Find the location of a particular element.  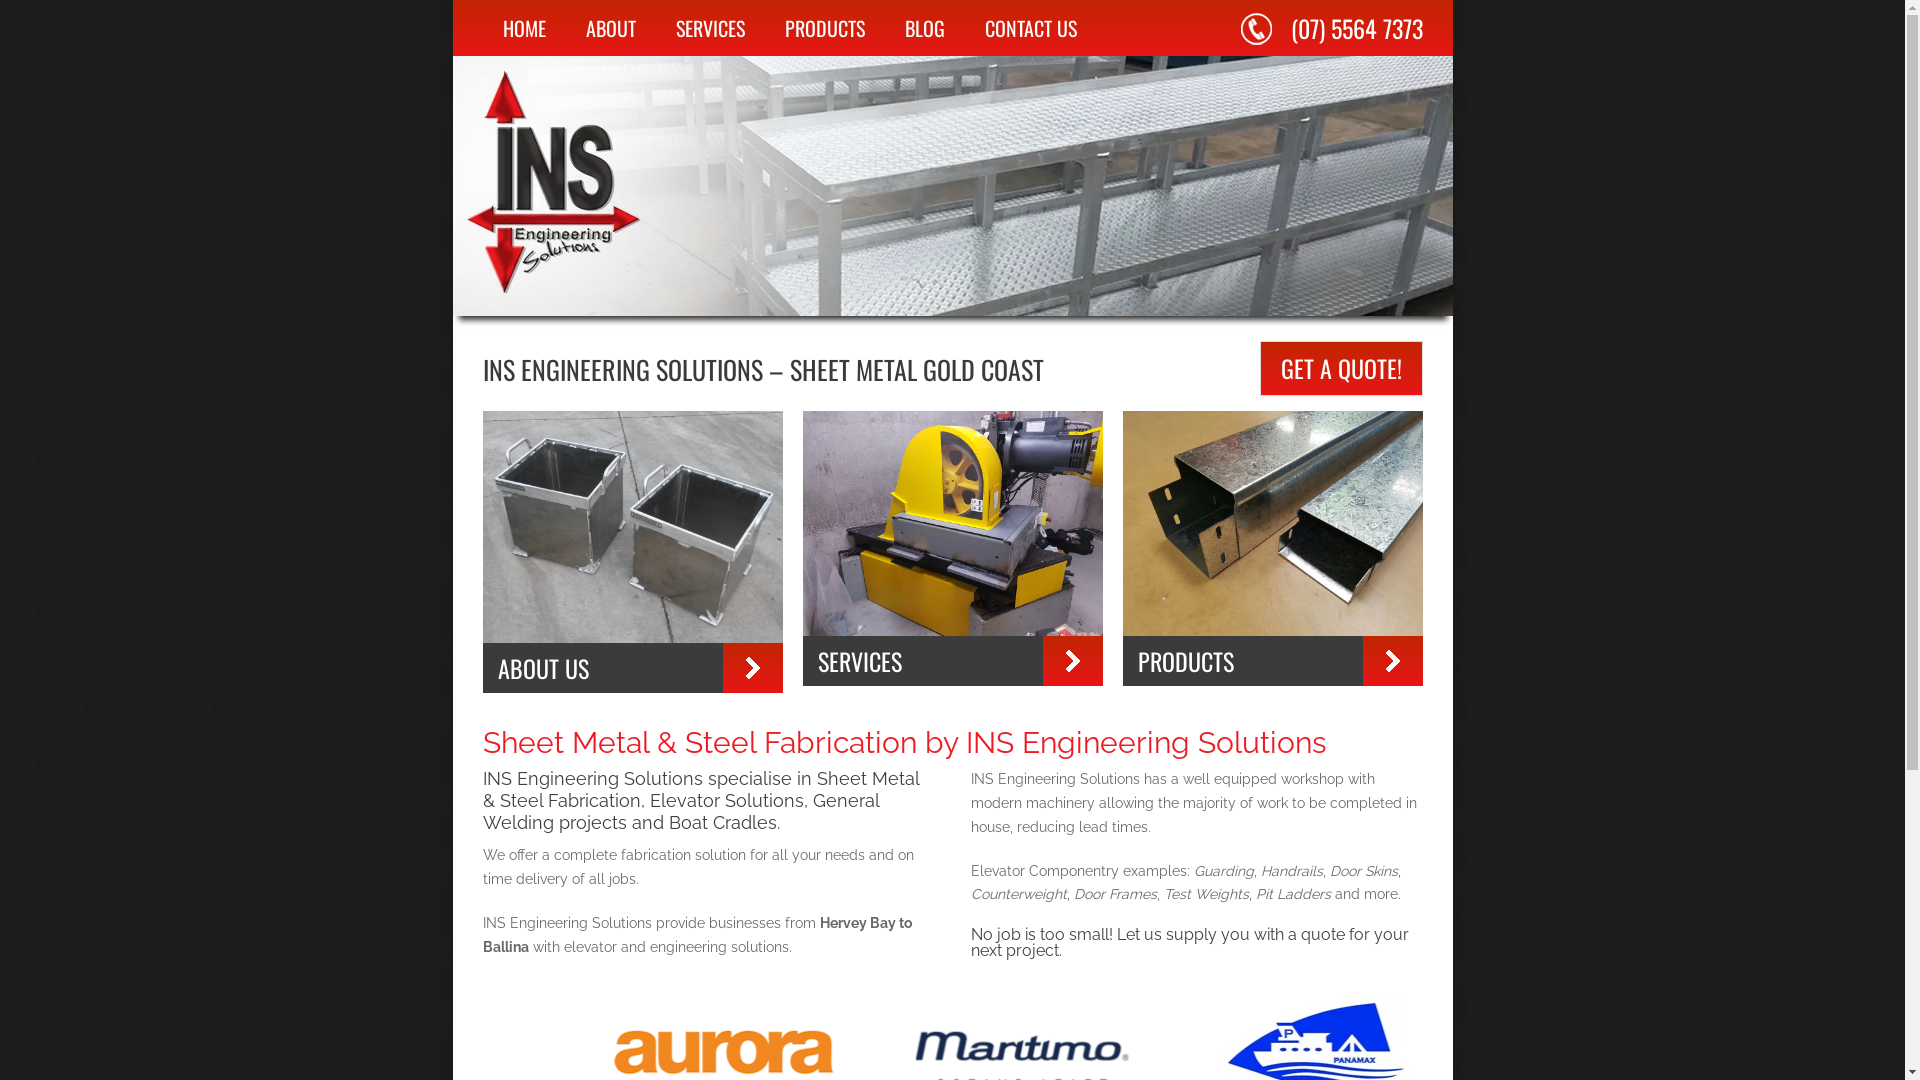

CONTACT US is located at coordinates (1030, 28).